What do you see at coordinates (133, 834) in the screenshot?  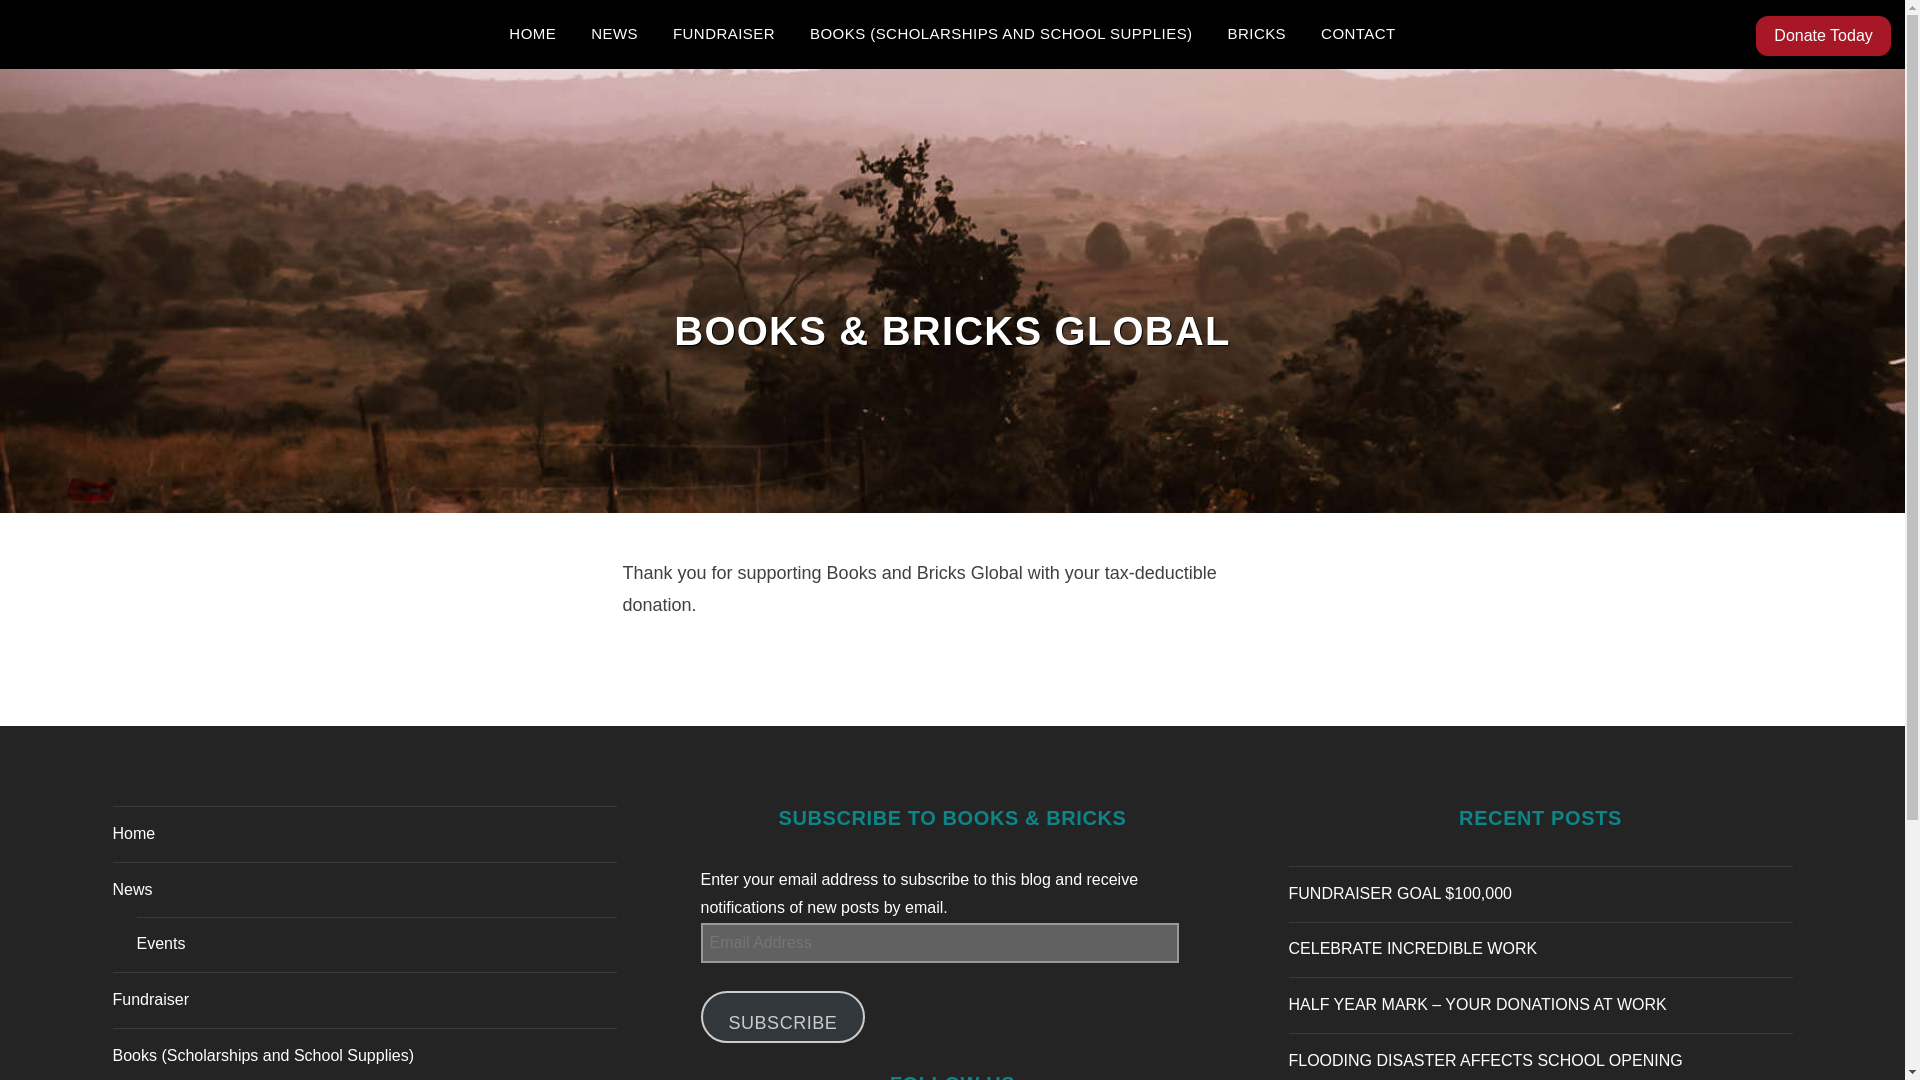 I see `Home` at bounding box center [133, 834].